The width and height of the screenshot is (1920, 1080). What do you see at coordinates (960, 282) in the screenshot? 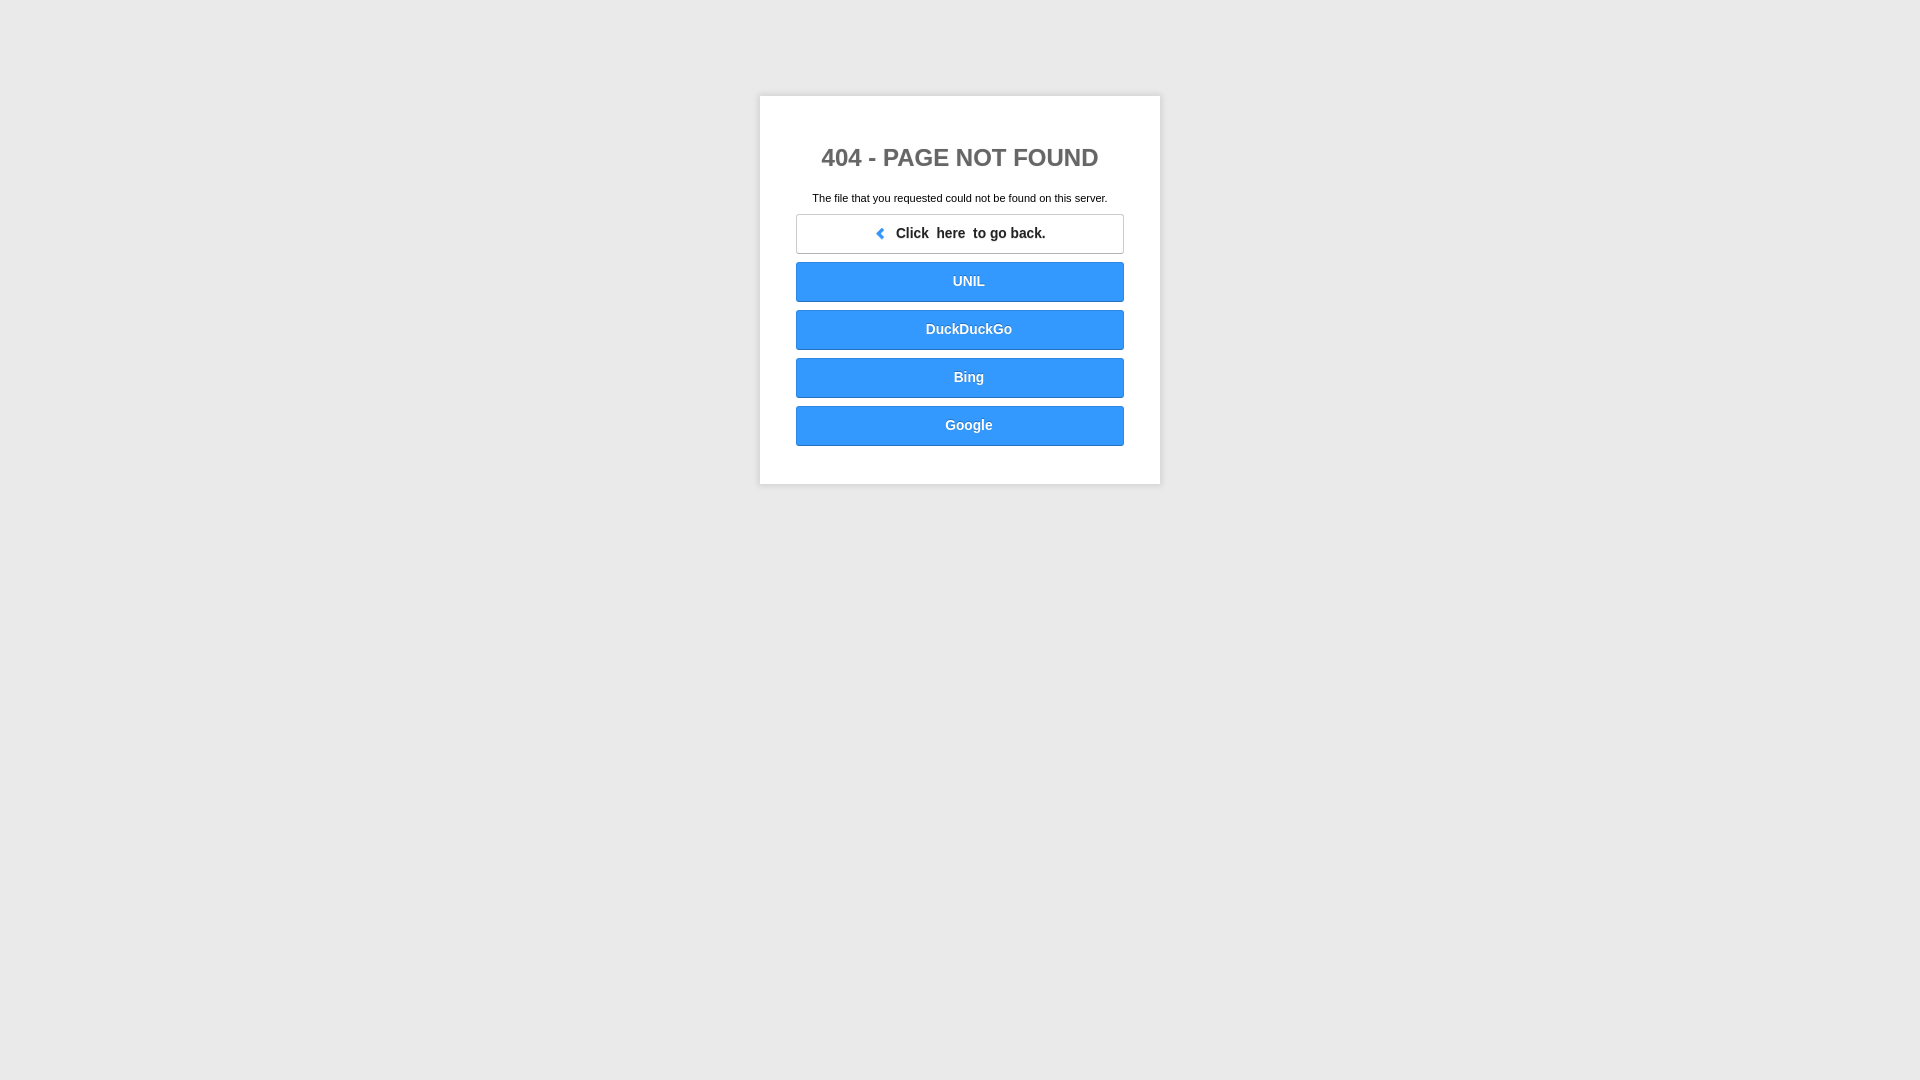
I see `Unil home` at bounding box center [960, 282].